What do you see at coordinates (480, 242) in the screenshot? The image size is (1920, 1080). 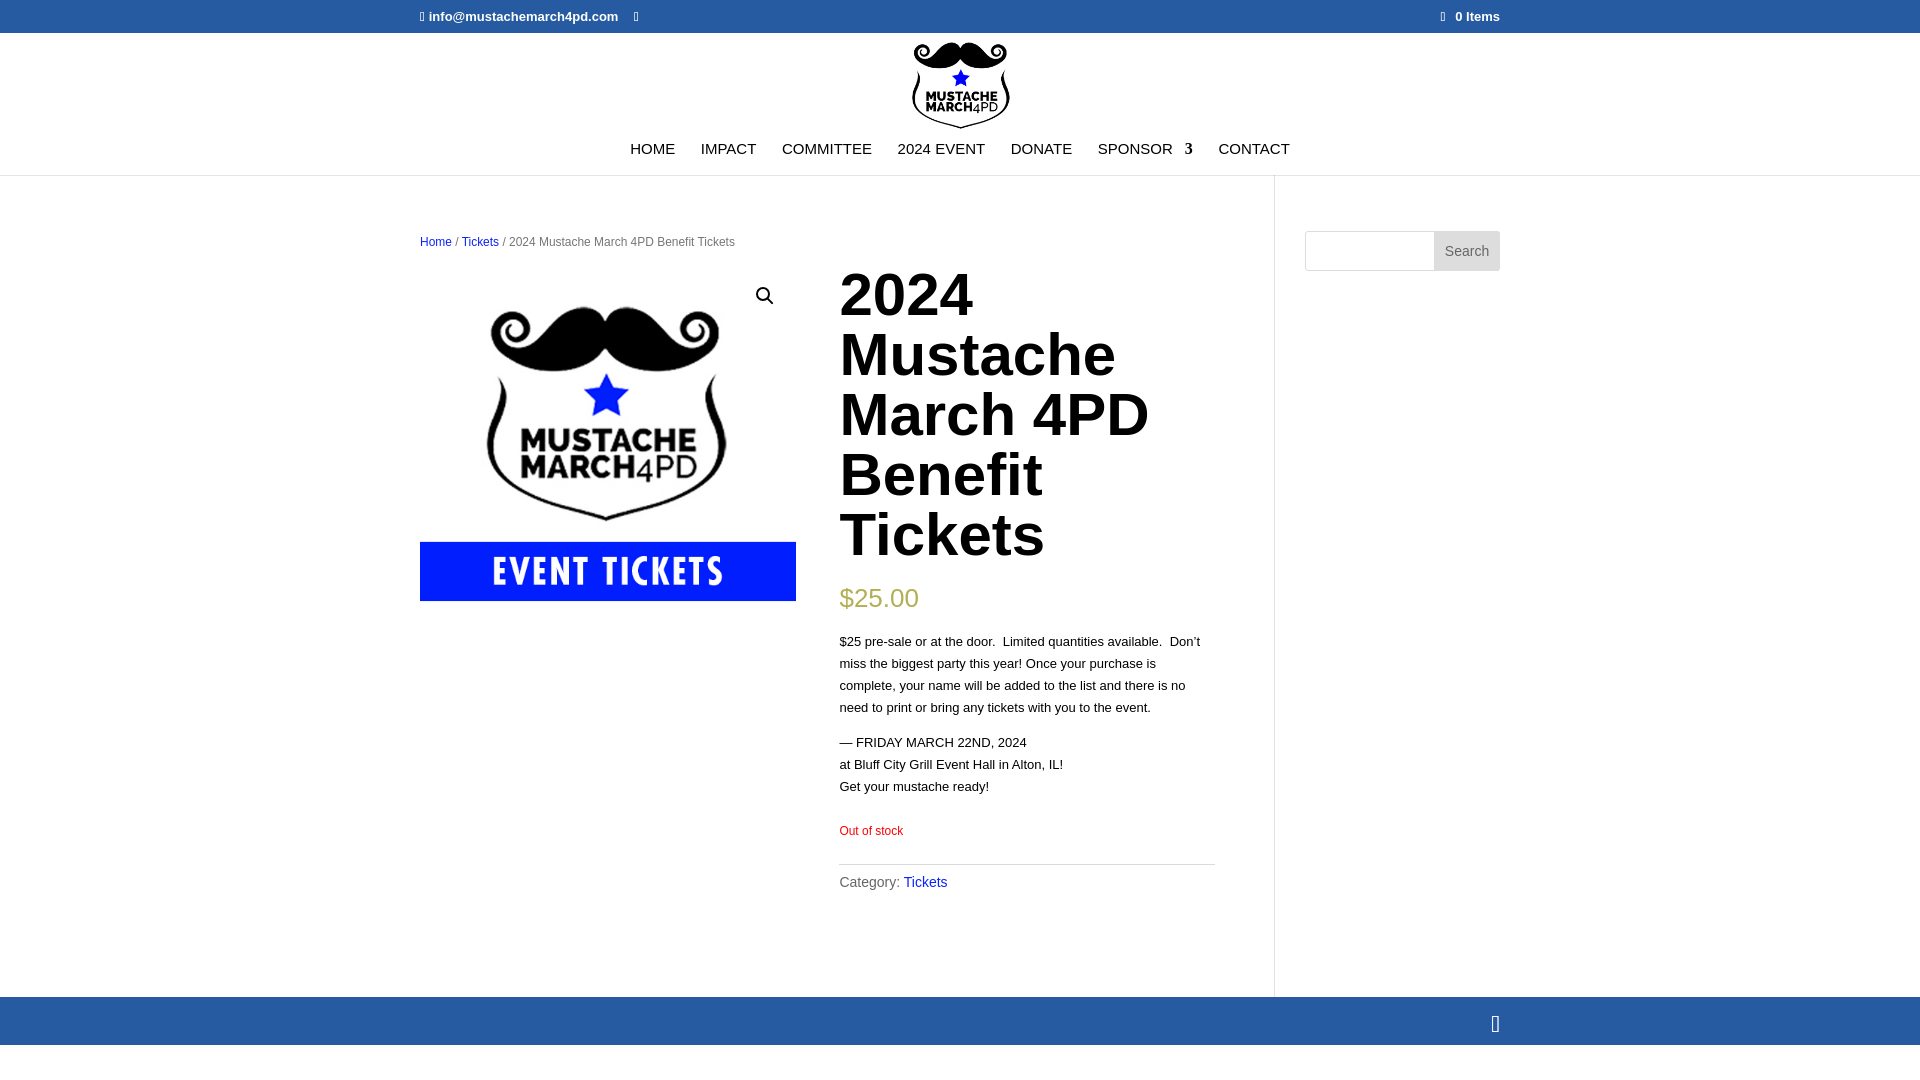 I see `Tickets` at bounding box center [480, 242].